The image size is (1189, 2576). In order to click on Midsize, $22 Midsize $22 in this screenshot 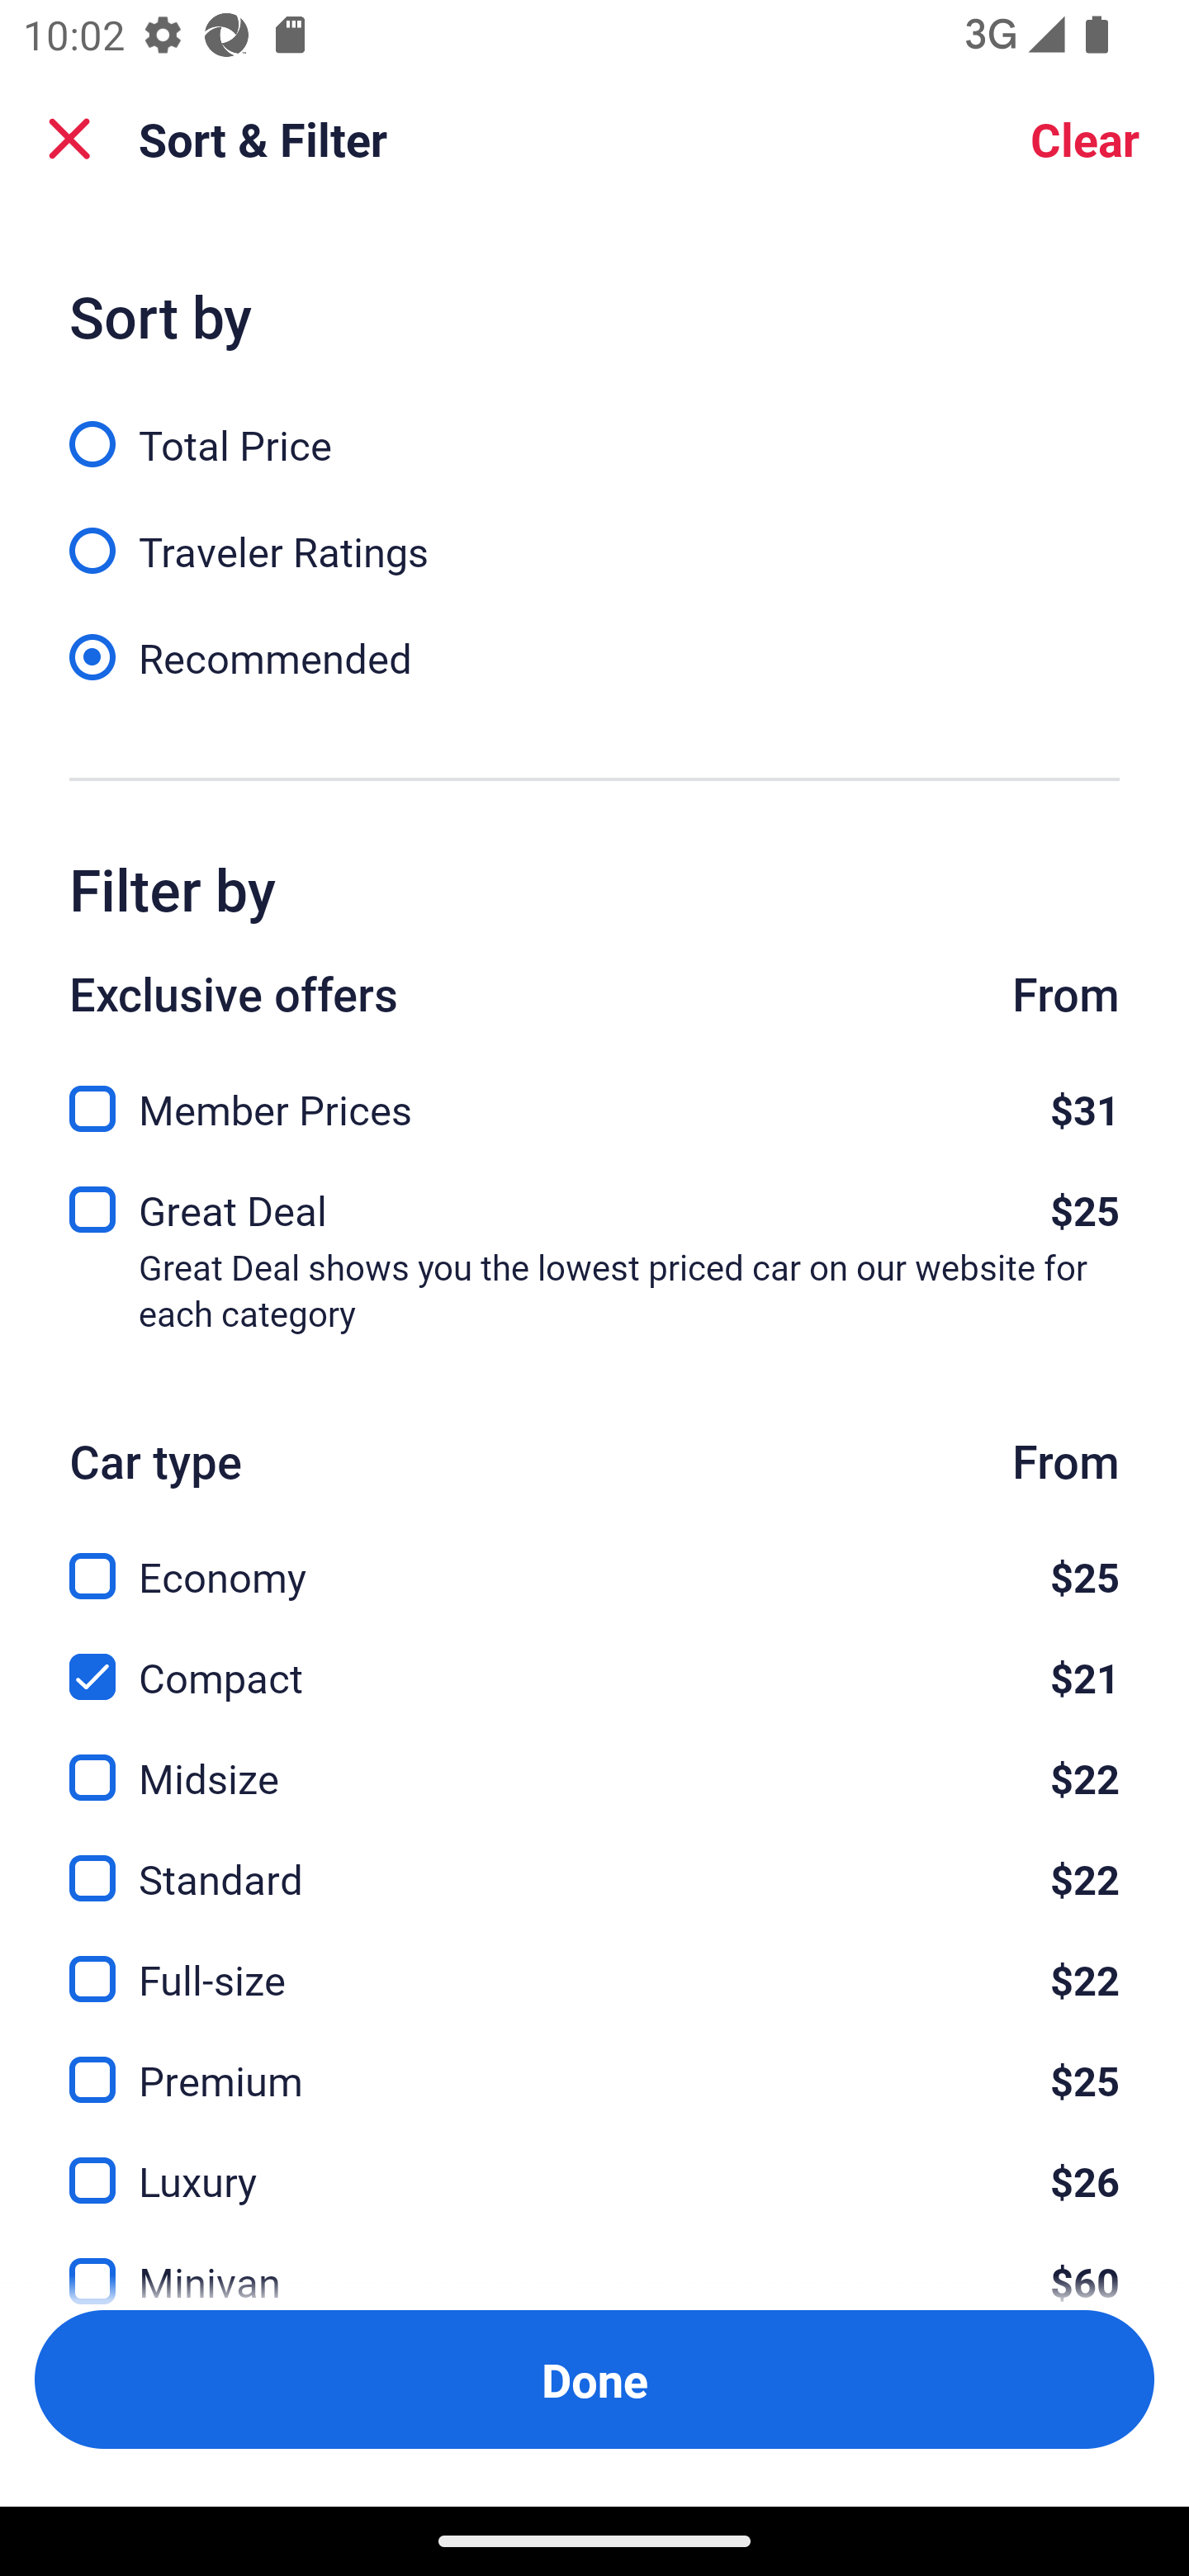, I will do `click(594, 1759)`.